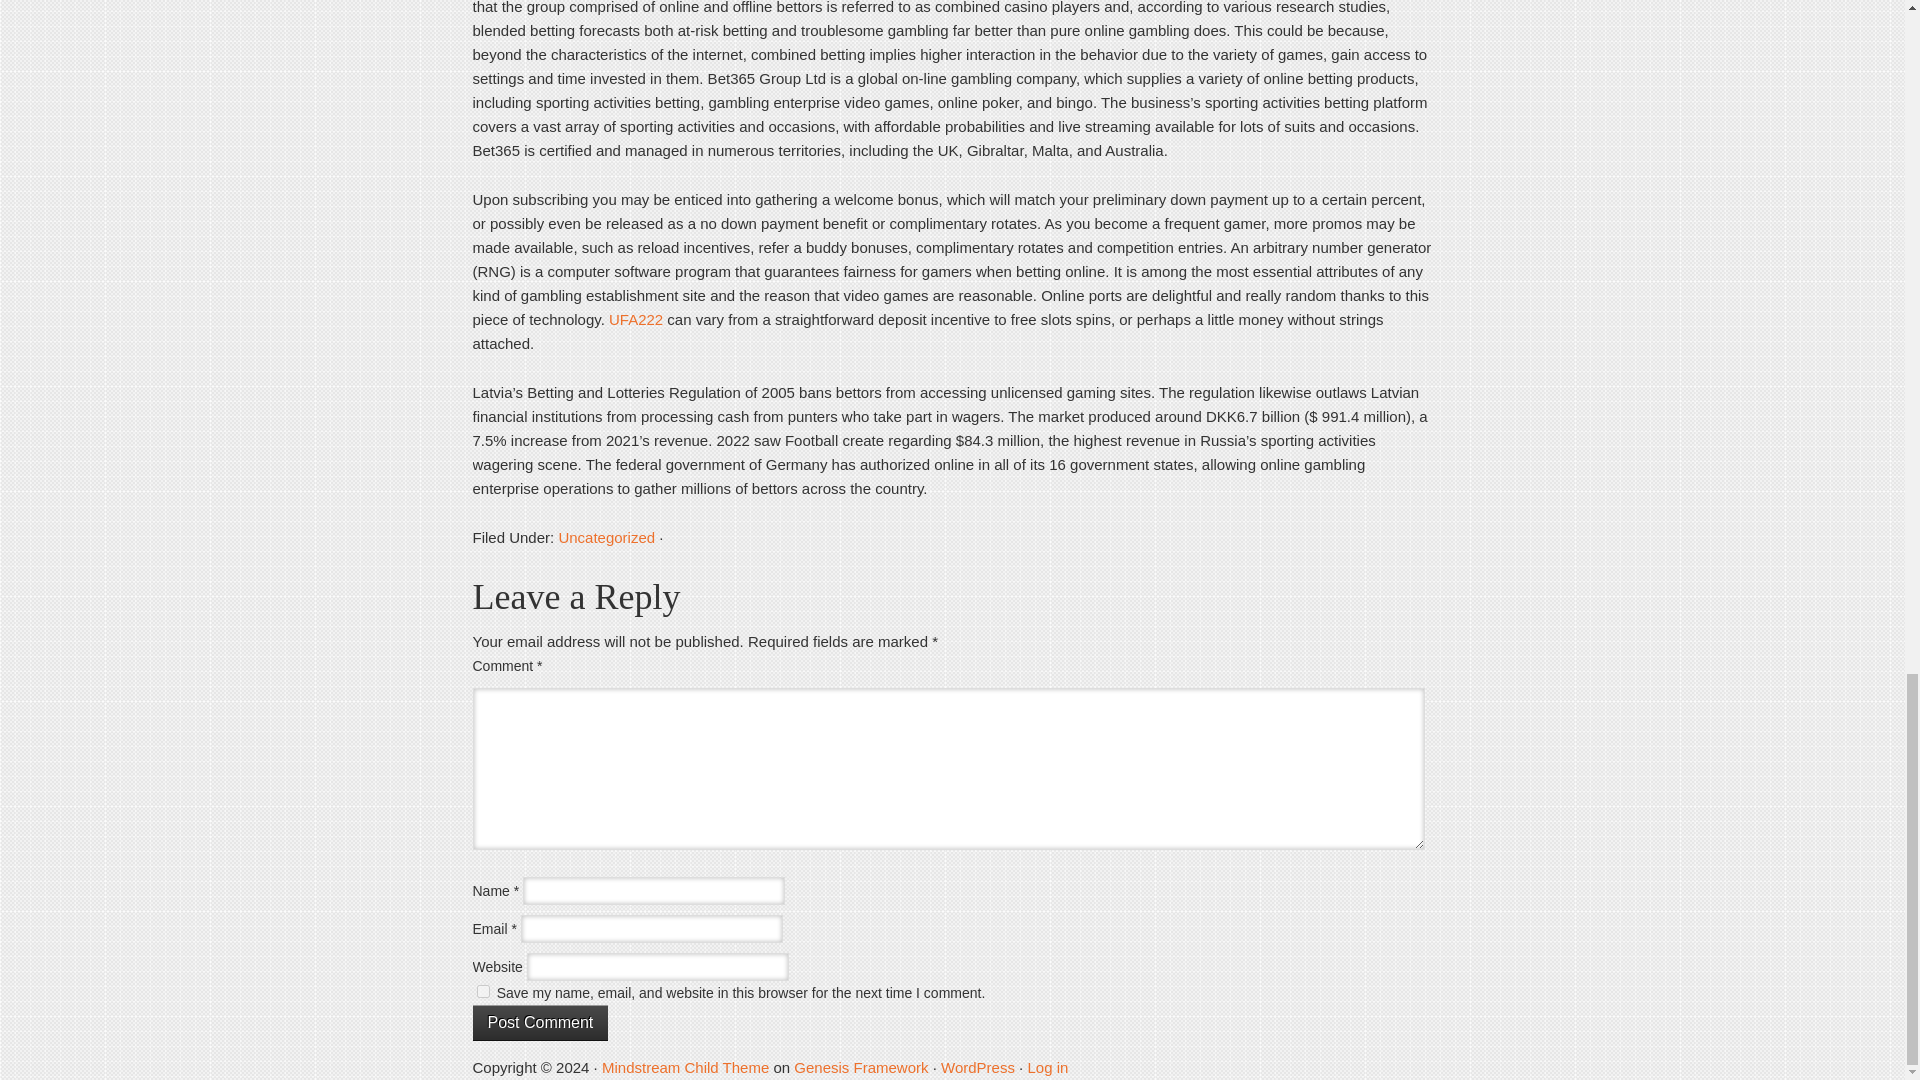  Describe the element at coordinates (540, 1023) in the screenshot. I see `Post Comment` at that location.